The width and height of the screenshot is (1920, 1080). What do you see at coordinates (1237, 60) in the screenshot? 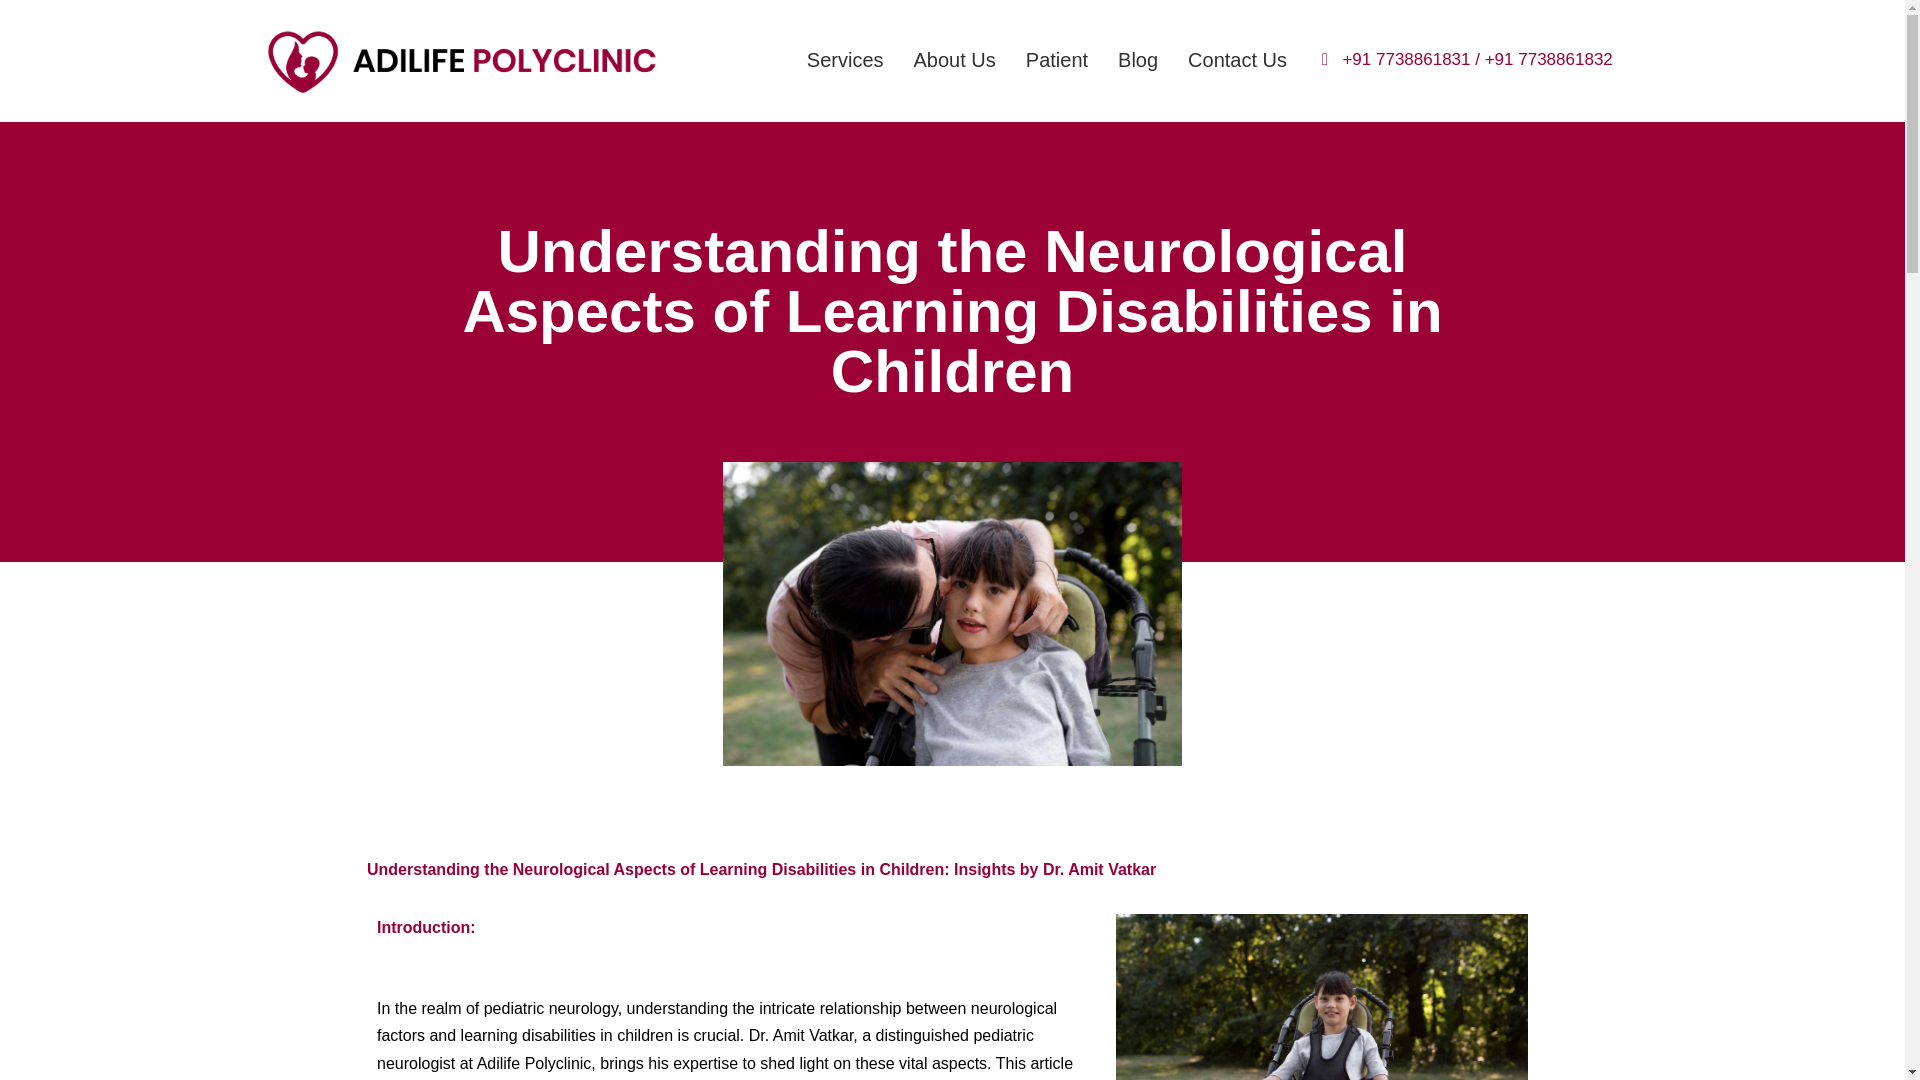
I see `Contact Us` at bounding box center [1237, 60].